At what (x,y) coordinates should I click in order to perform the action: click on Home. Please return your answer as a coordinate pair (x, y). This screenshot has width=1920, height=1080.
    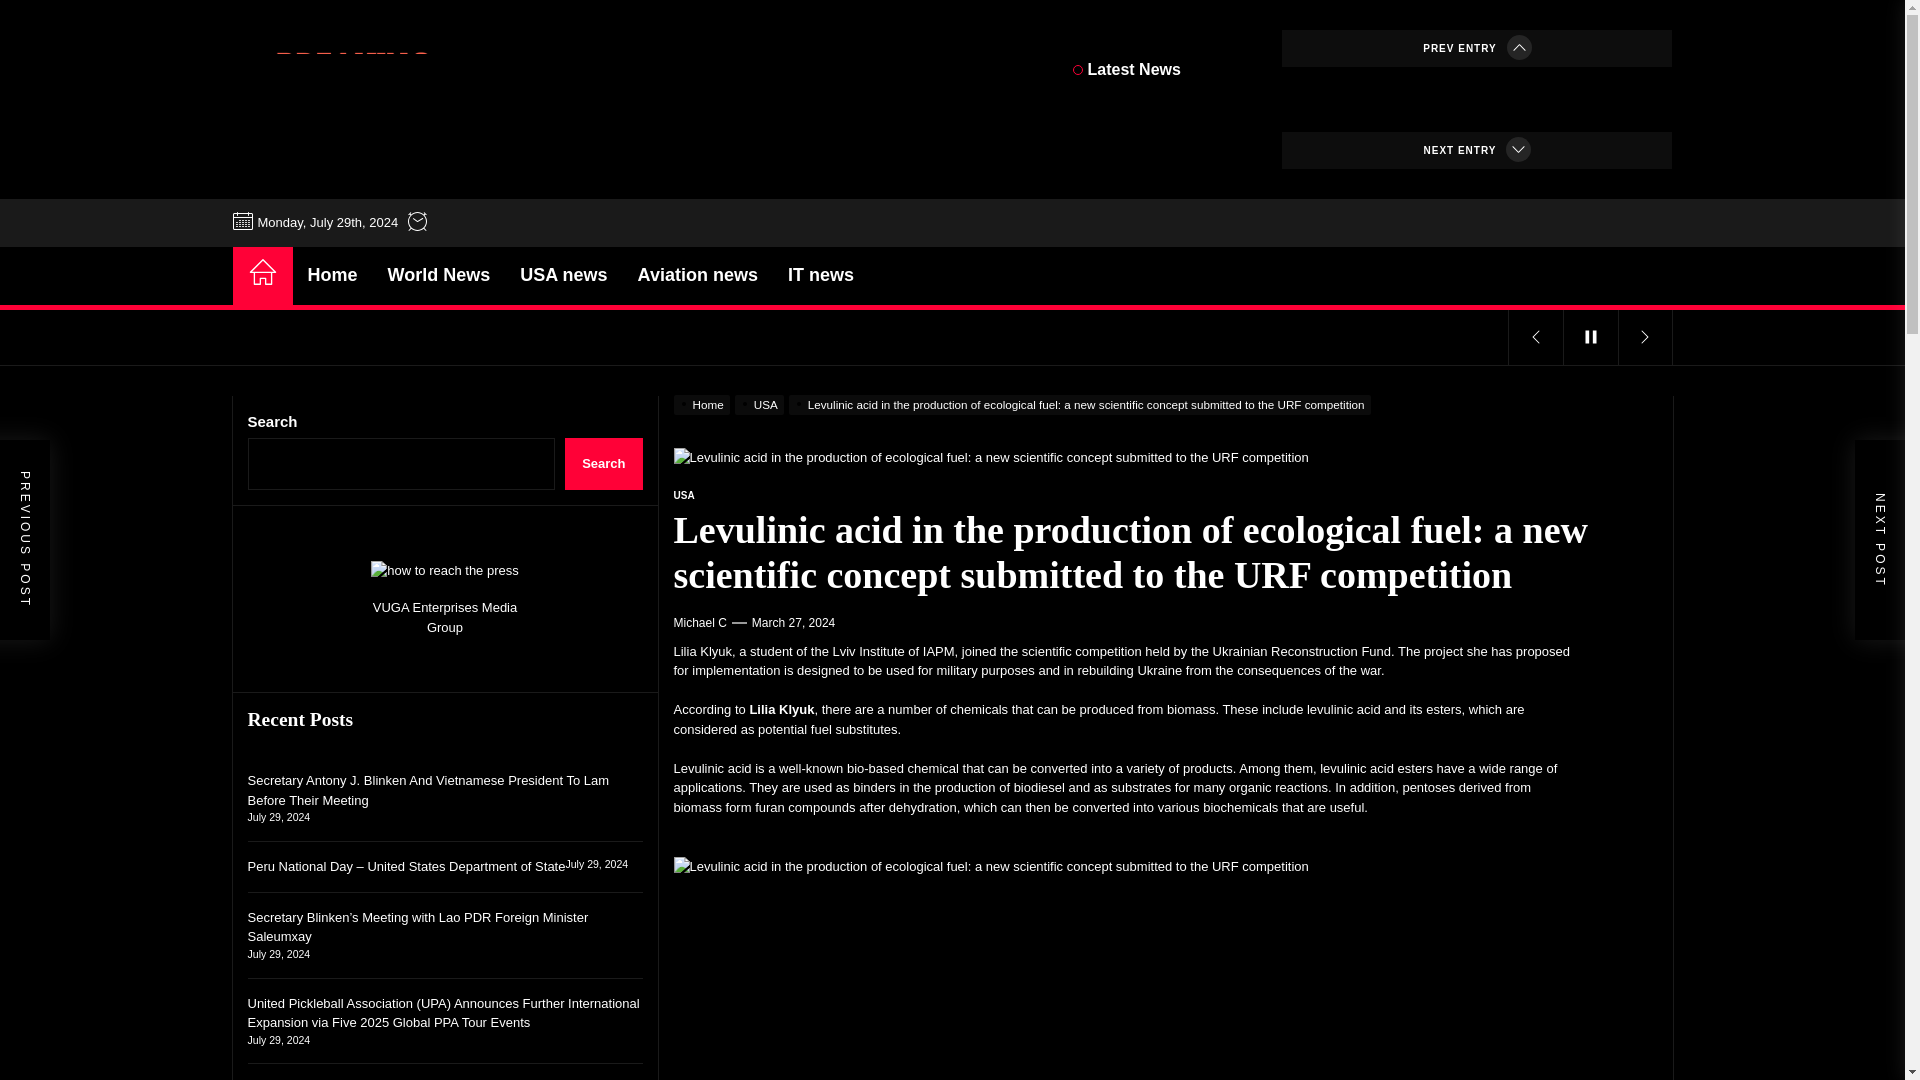
    Looking at the image, I should click on (332, 275).